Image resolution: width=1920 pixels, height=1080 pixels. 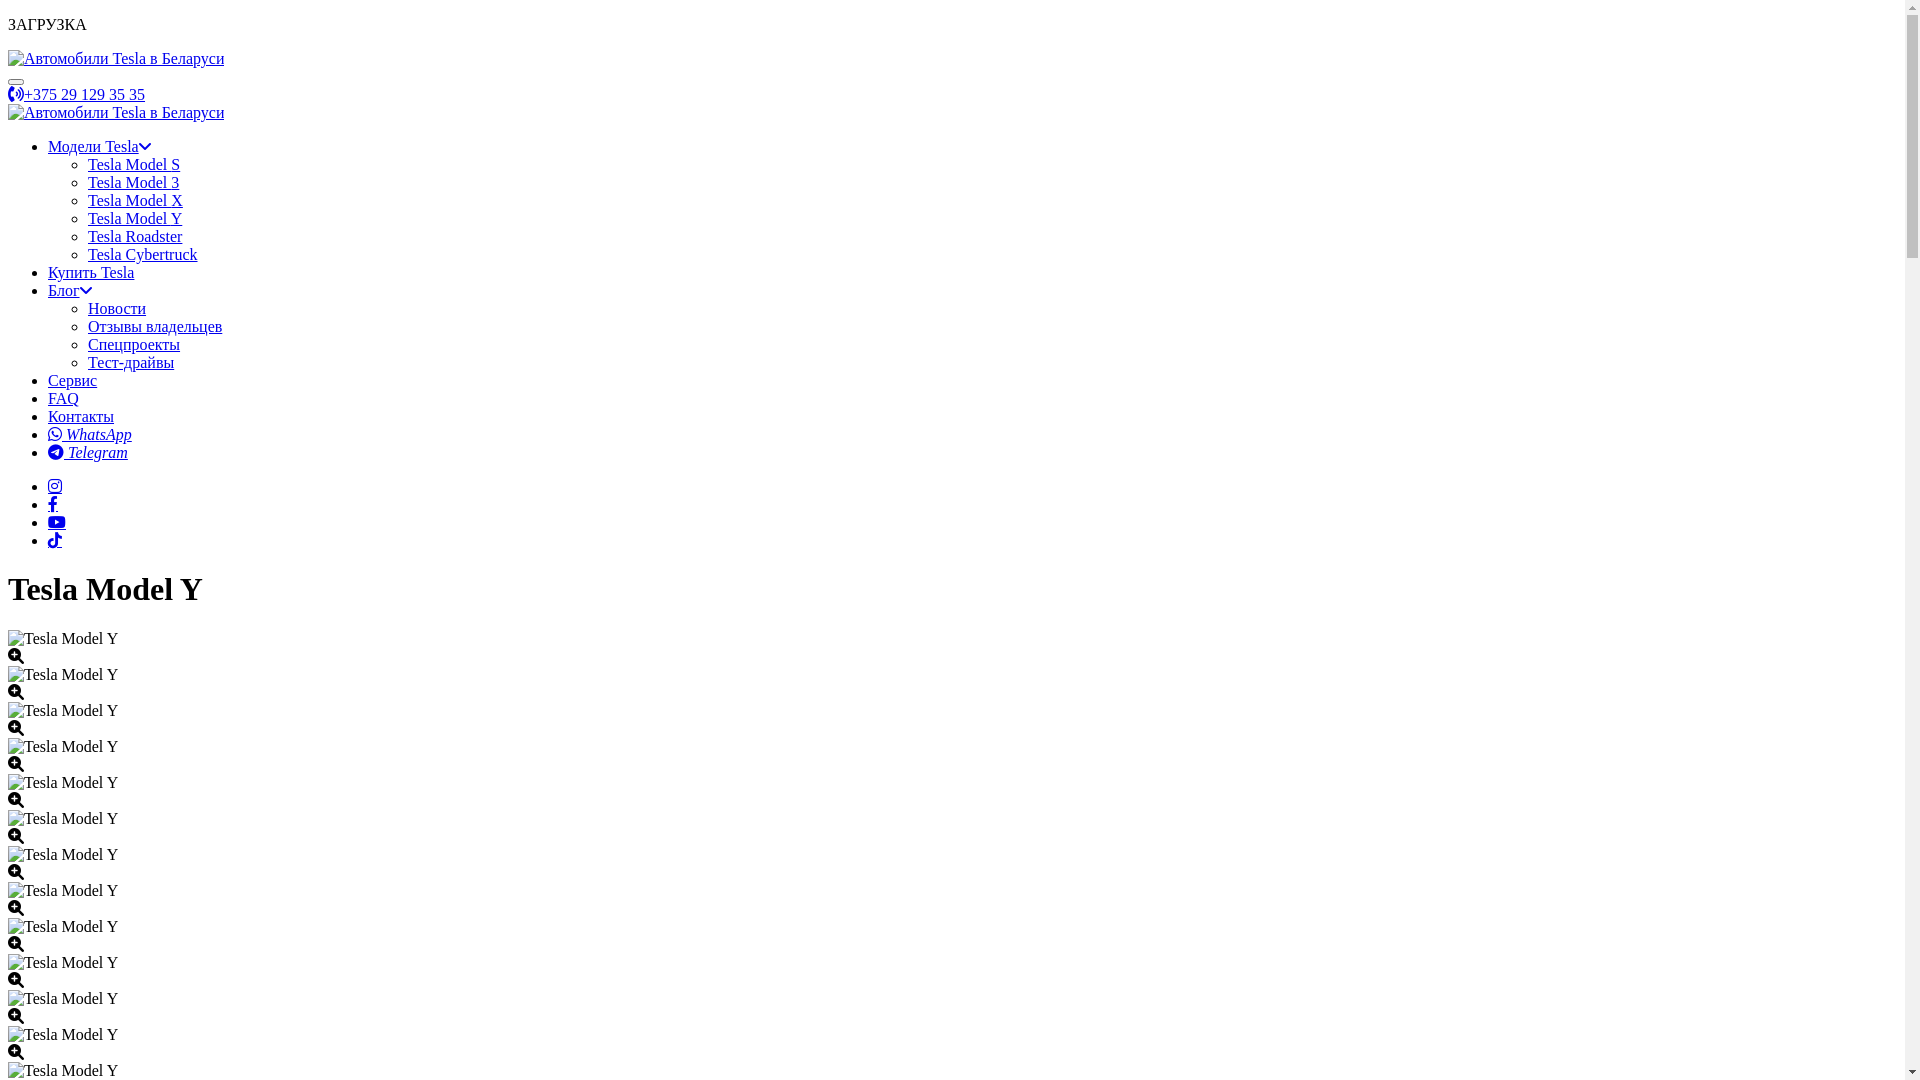 I want to click on Telegram, so click(x=88, y=452).